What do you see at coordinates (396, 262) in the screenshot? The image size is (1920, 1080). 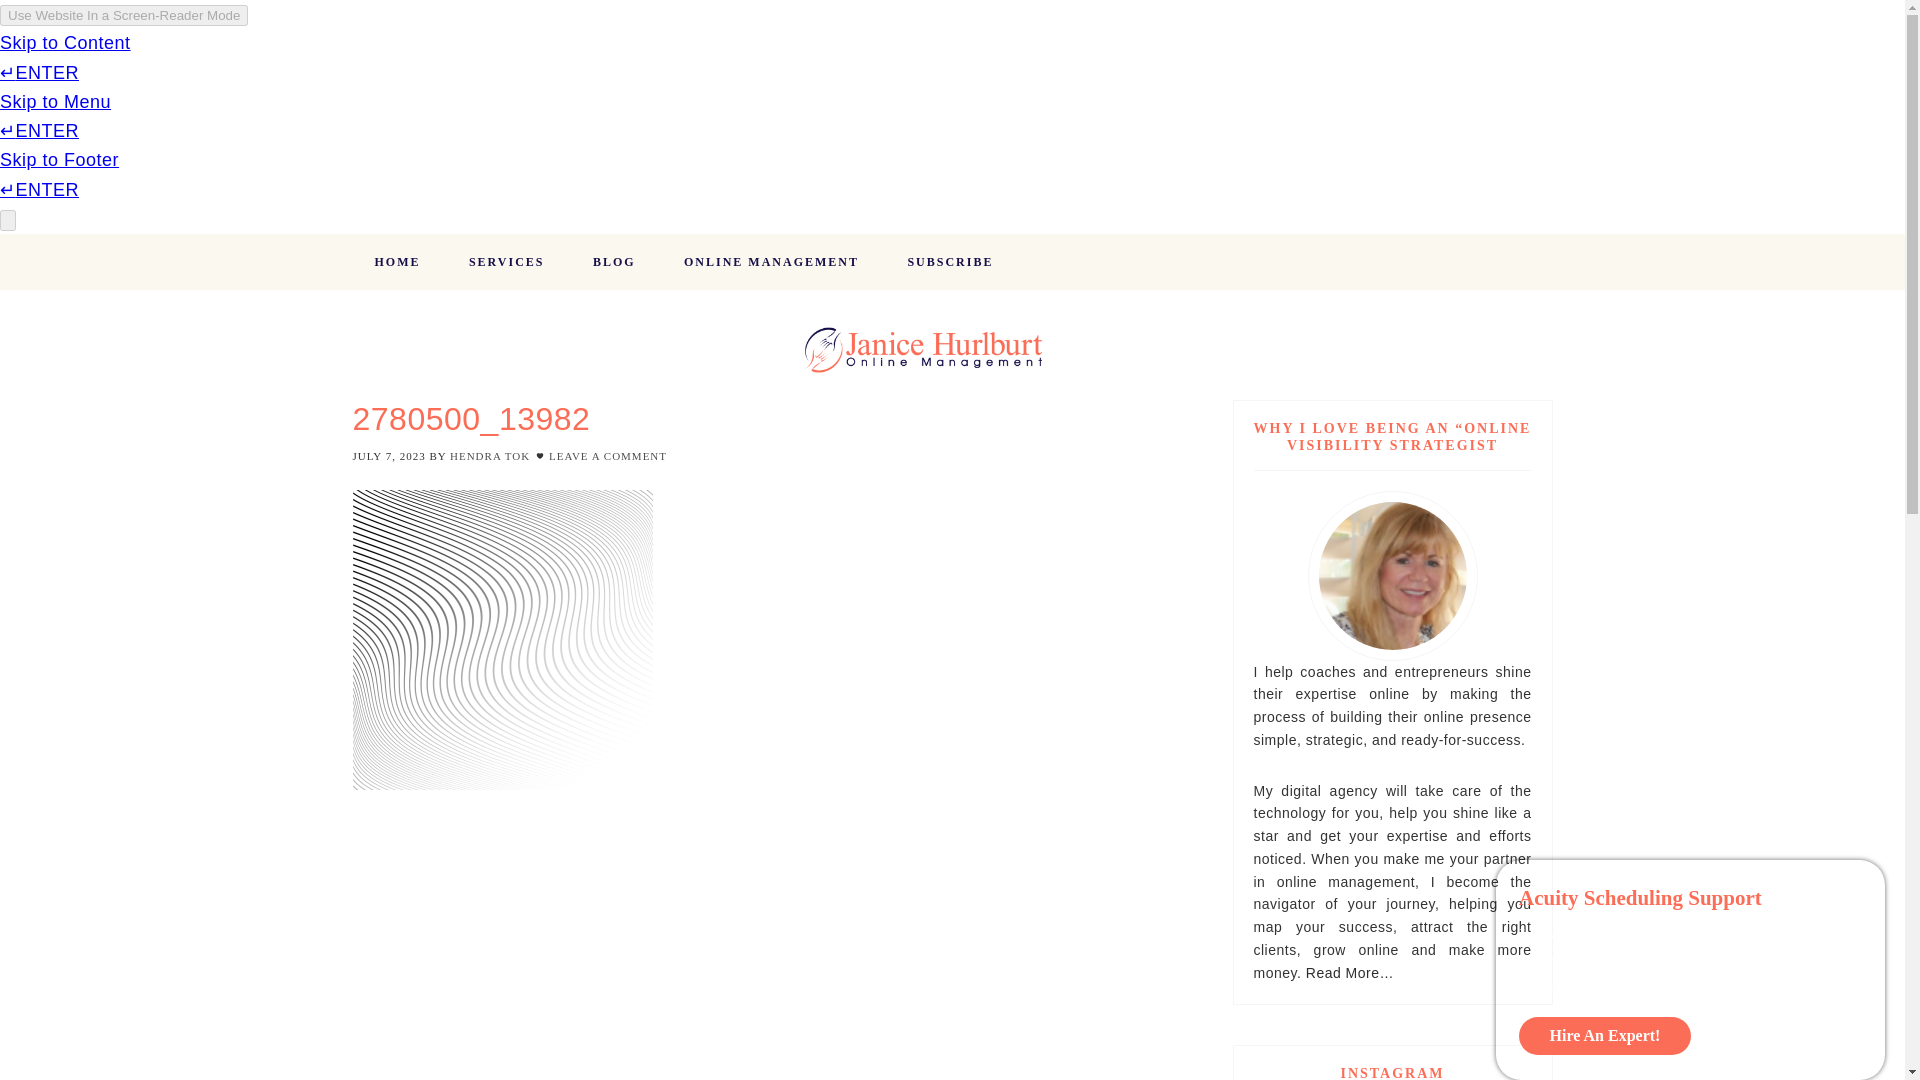 I see `HOME` at bounding box center [396, 262].